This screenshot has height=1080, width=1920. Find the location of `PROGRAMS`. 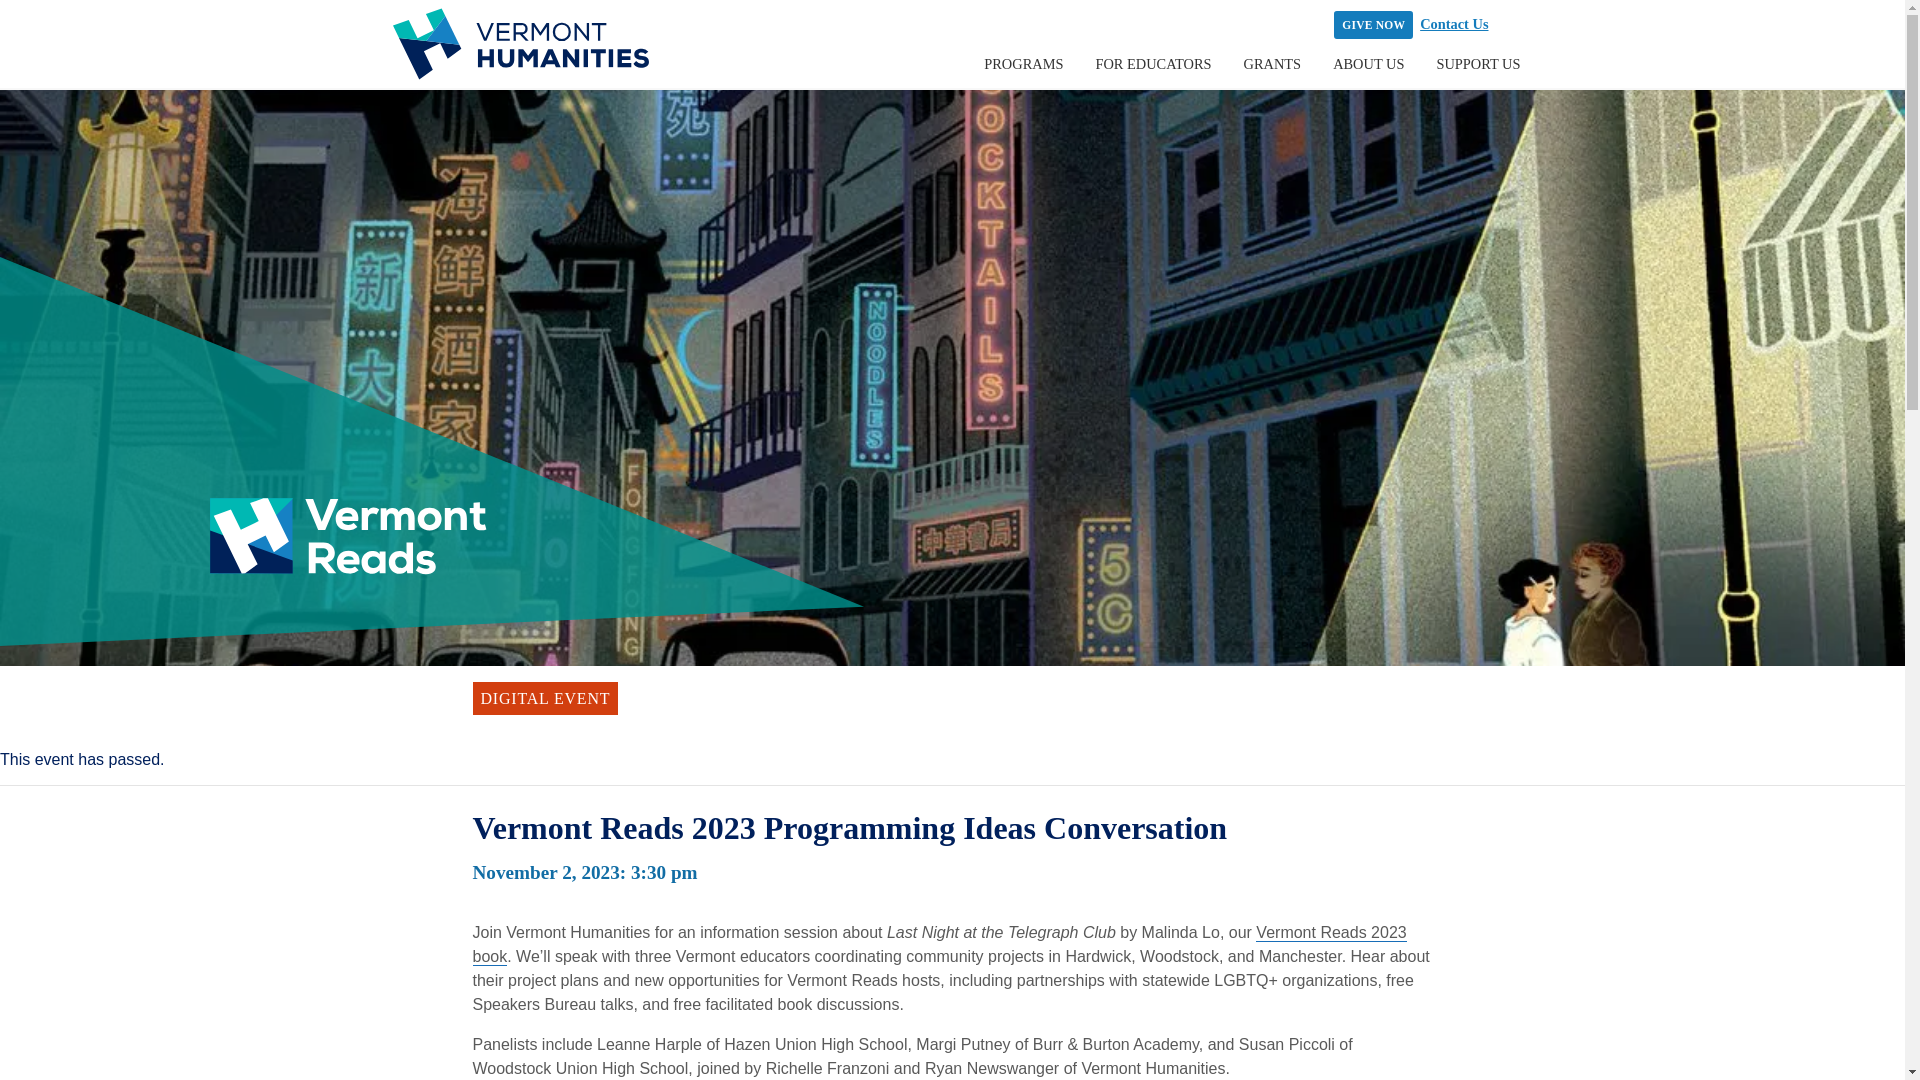

PROGRAMS is located at coordinates (1023, 64).